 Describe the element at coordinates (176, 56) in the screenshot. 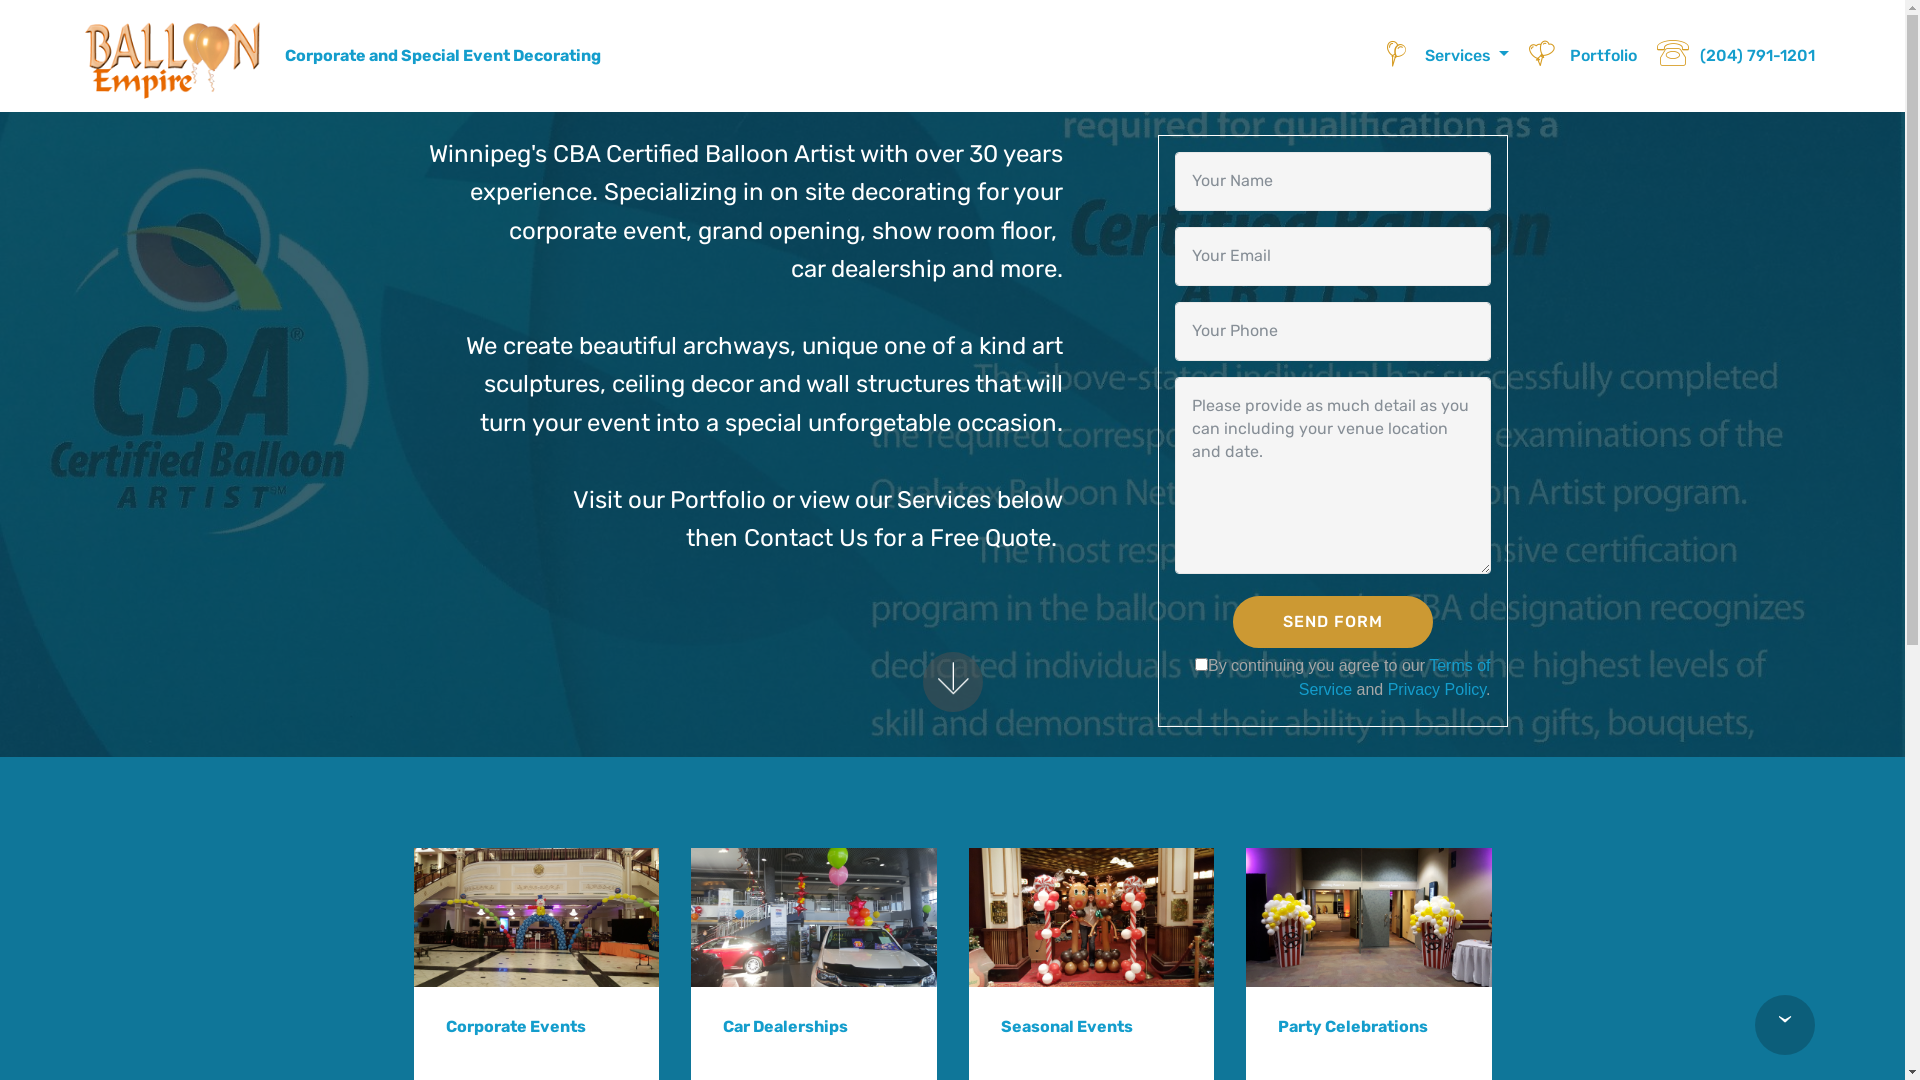

I see `Balloon Empire and Floral Designs` at that location.